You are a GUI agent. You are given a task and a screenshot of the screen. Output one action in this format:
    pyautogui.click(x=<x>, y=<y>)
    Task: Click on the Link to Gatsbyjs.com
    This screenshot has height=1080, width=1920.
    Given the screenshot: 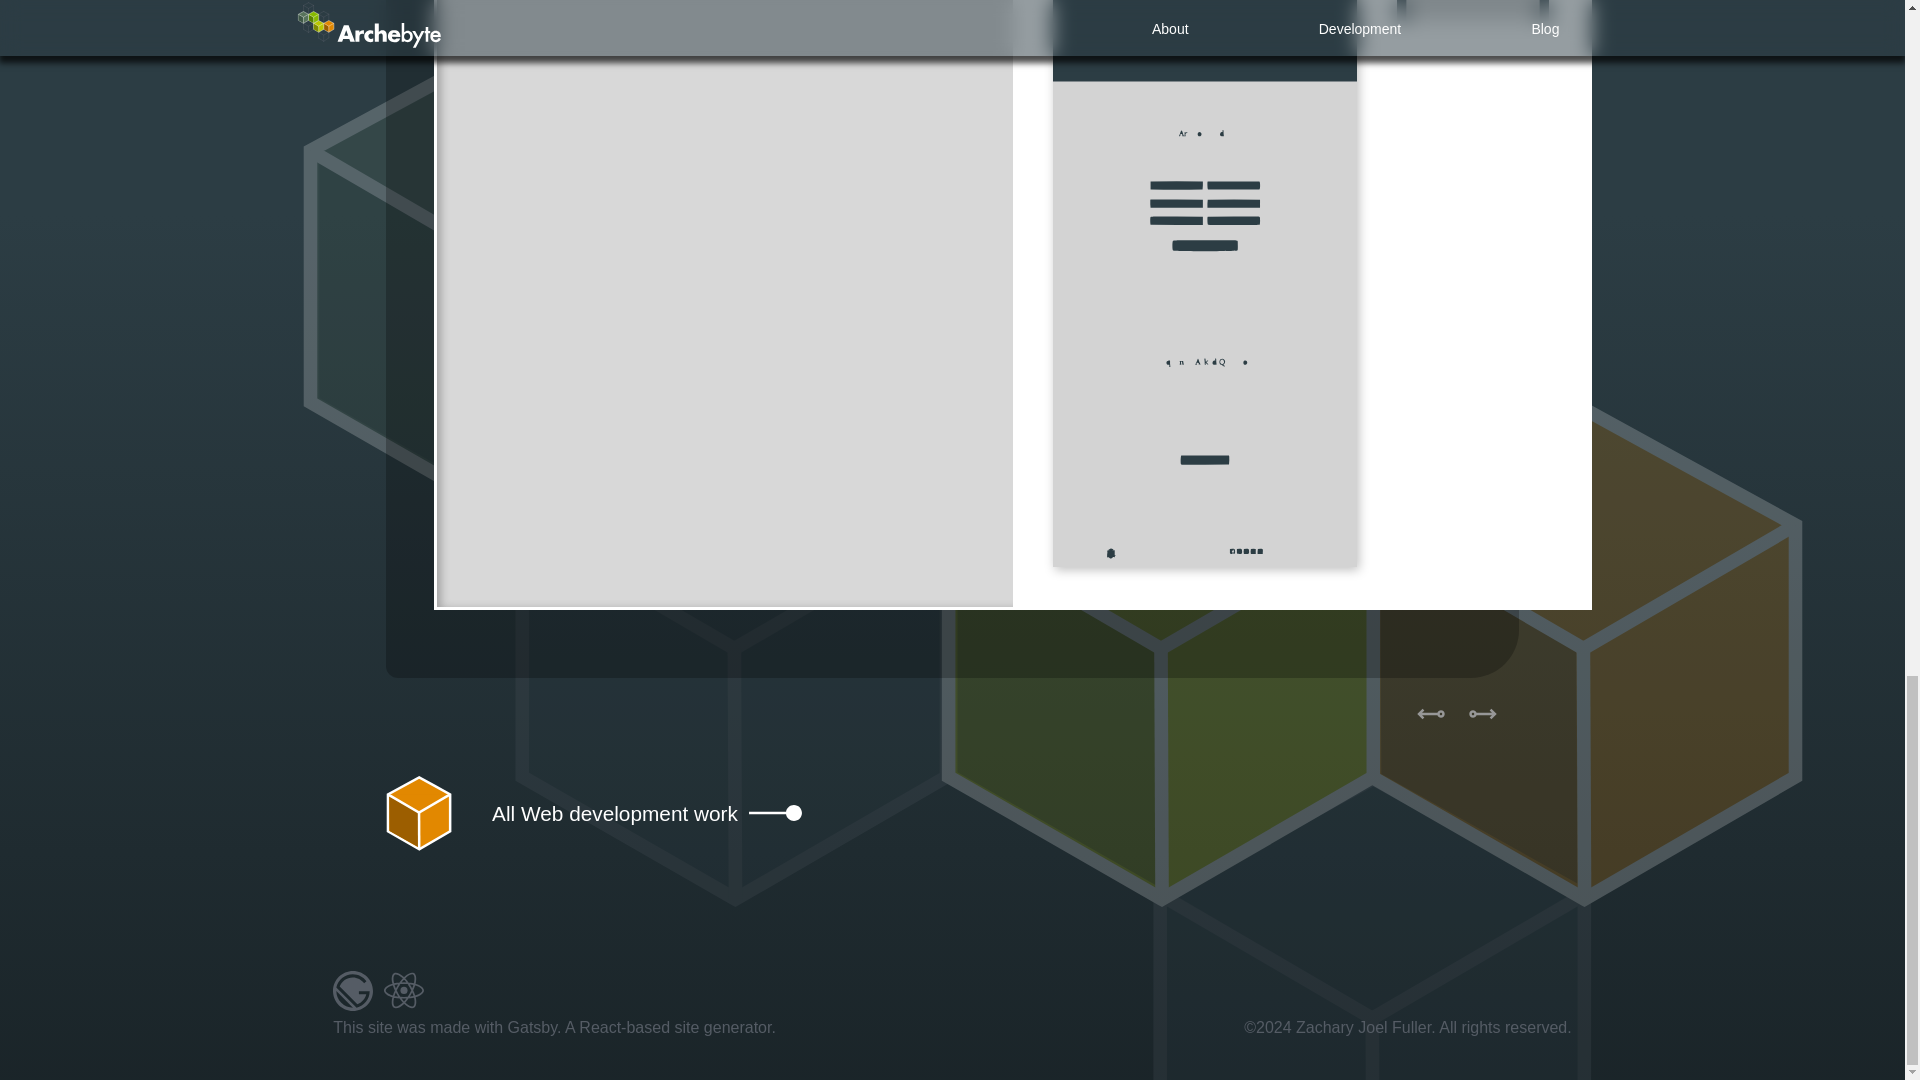 What is the action you would take?
    pyautogui.click(x=378, y=997)
    